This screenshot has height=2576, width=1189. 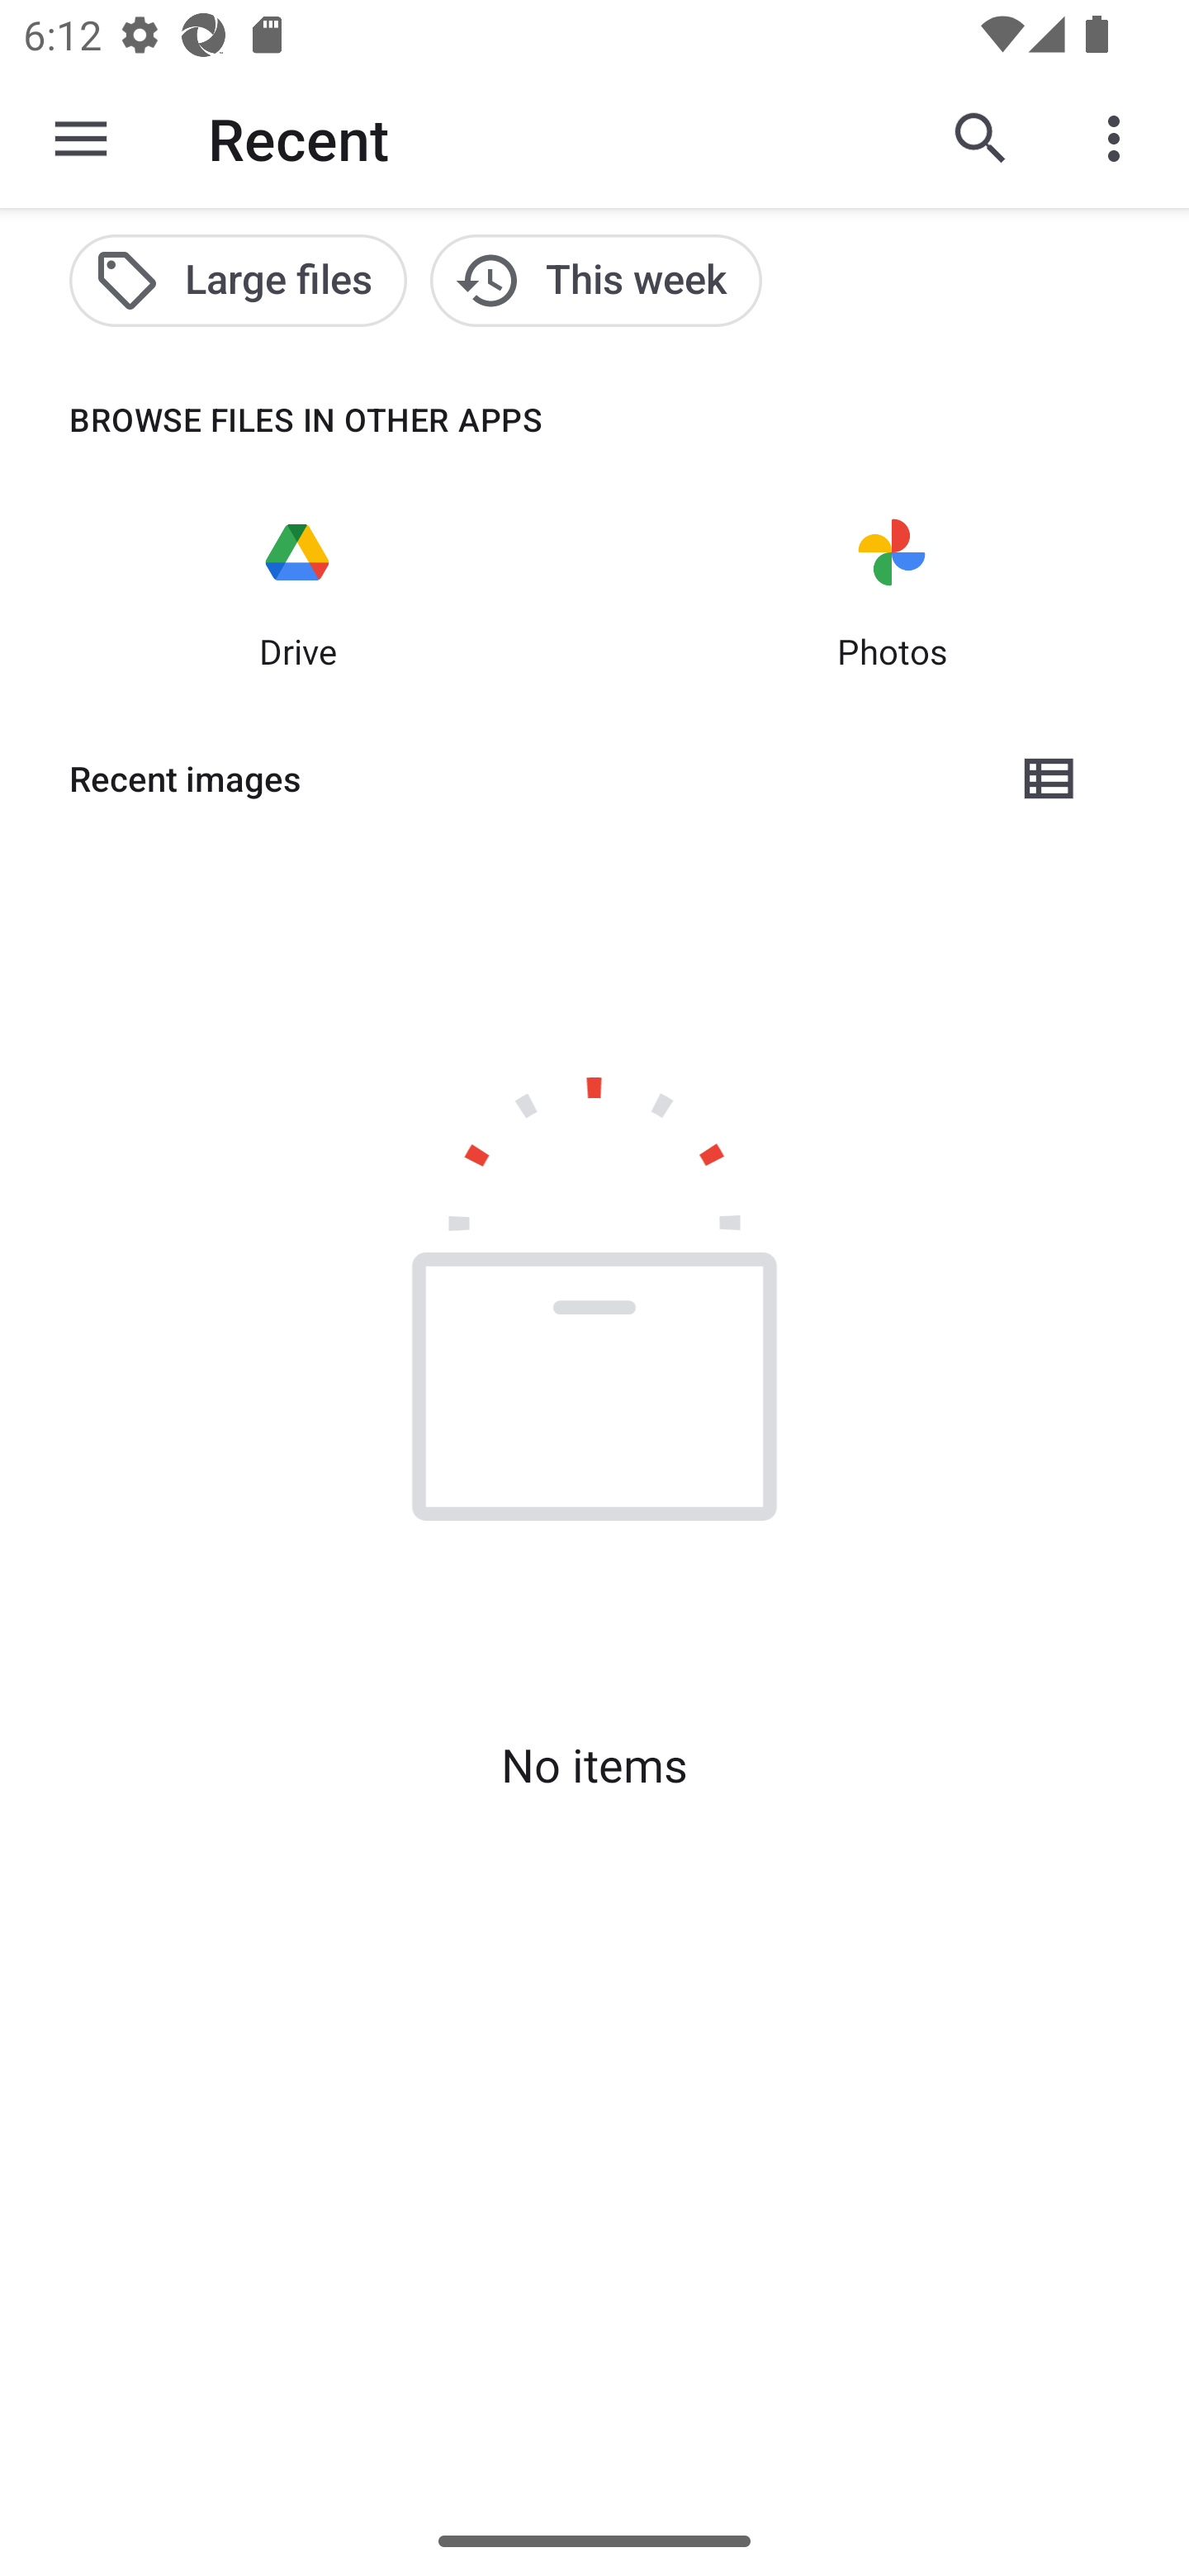 What do you see at coordinates (1050, 778) in the screenshot?
I see `List view` at bounding box center [1050, 778].